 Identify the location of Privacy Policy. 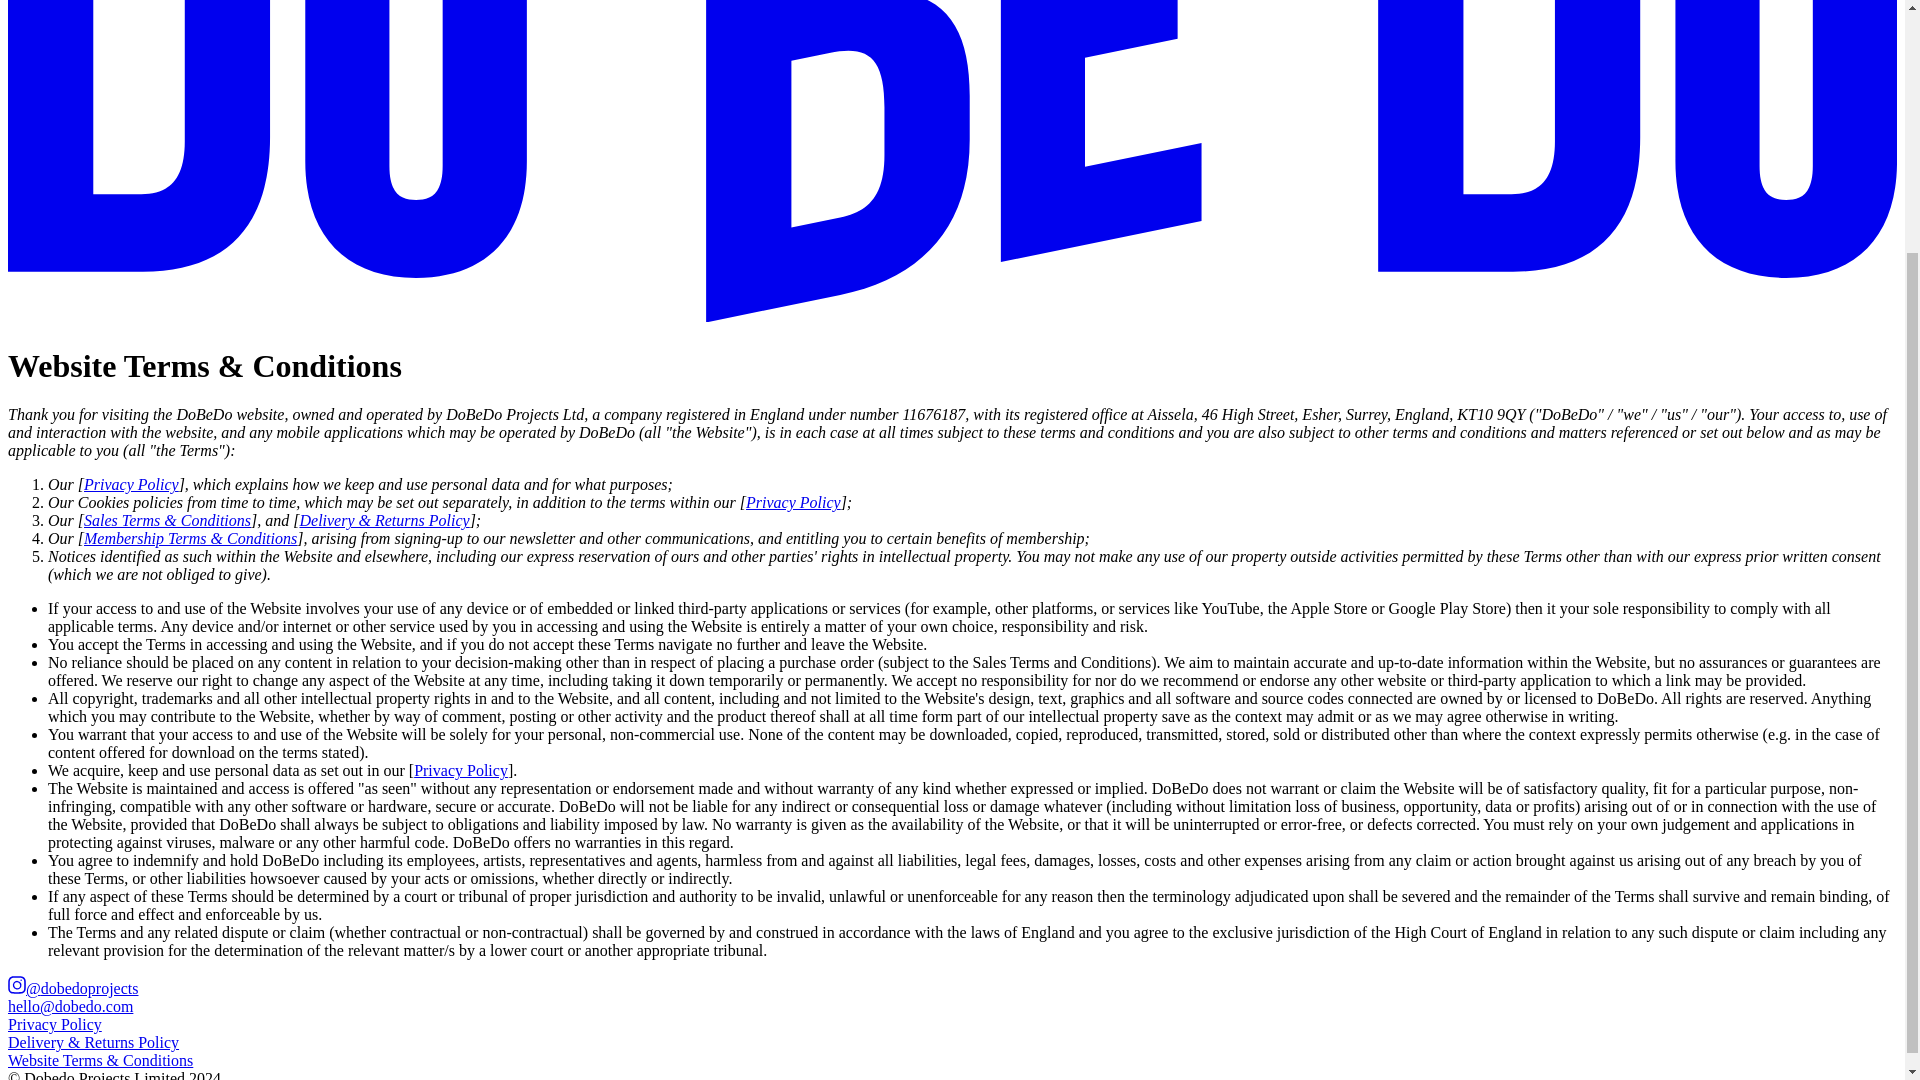
(461, 770).